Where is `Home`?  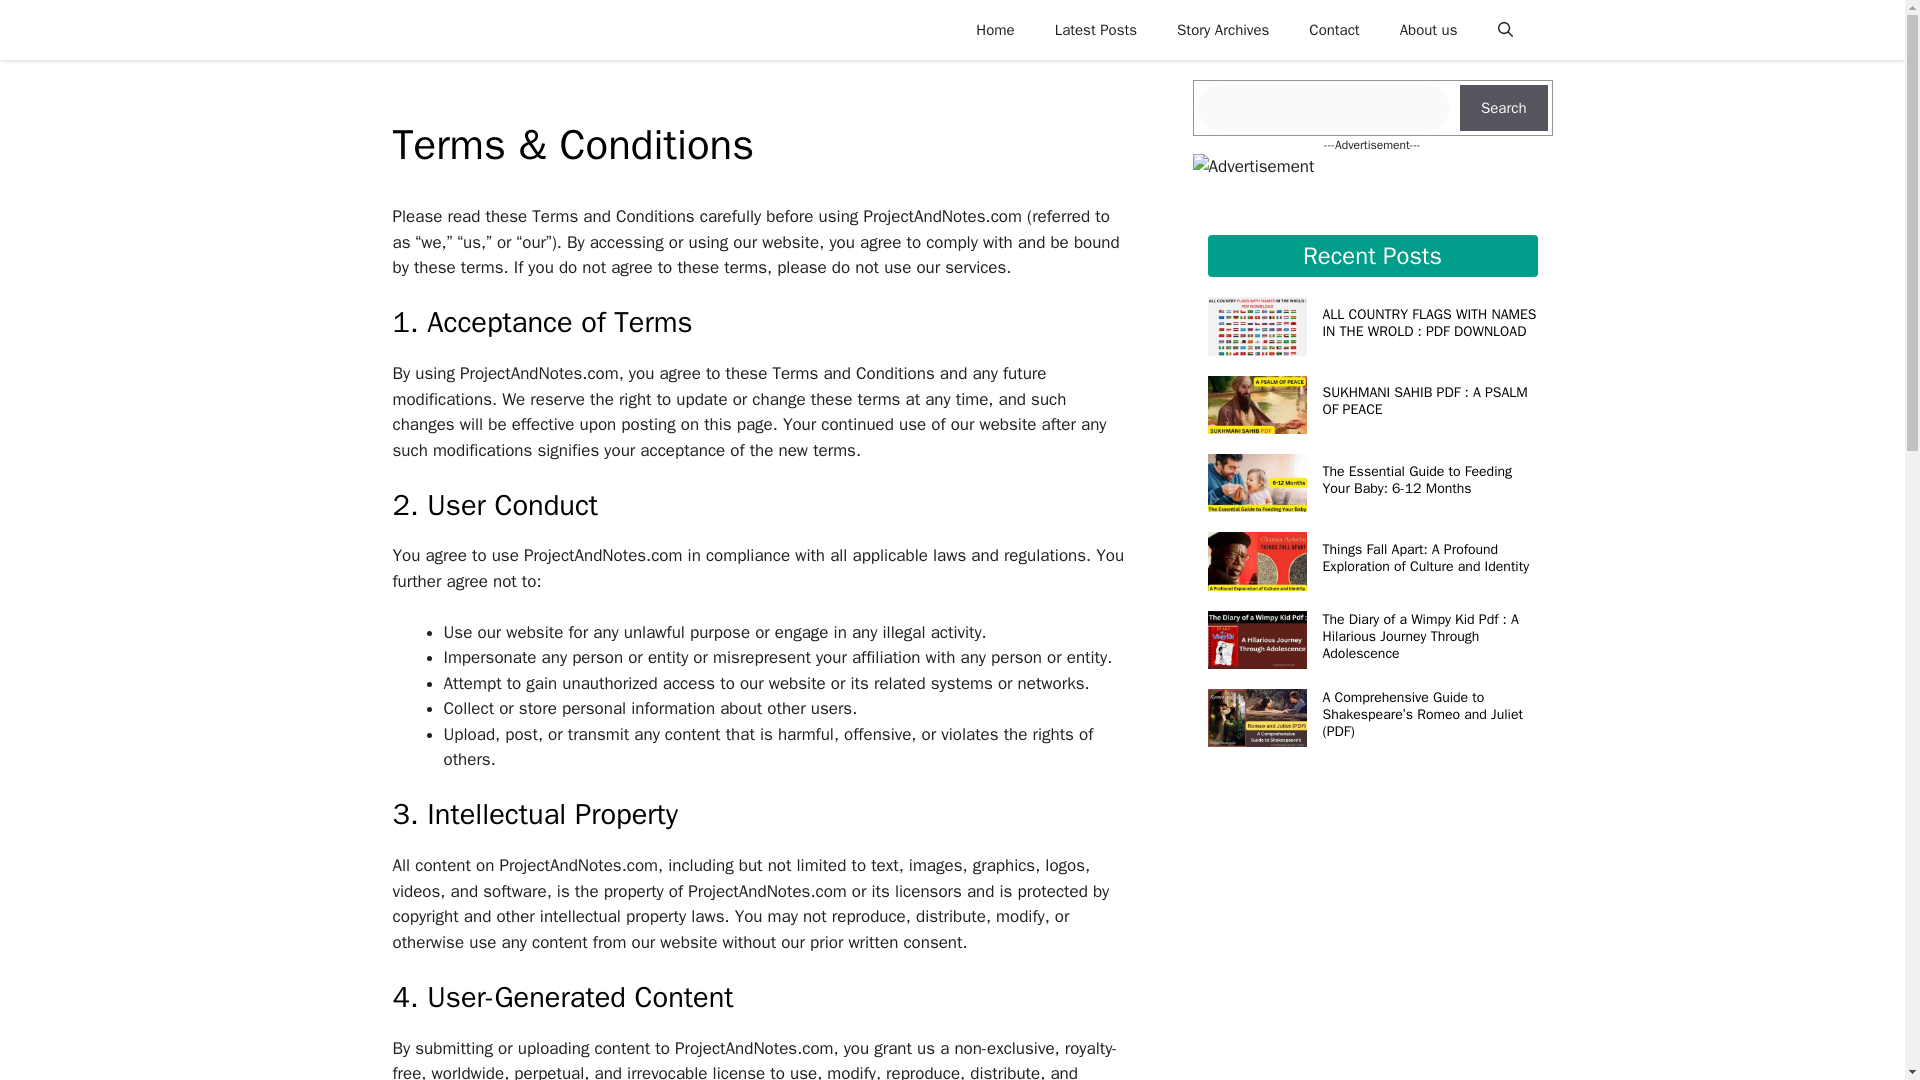 Home is located at coordinates (995, 30).